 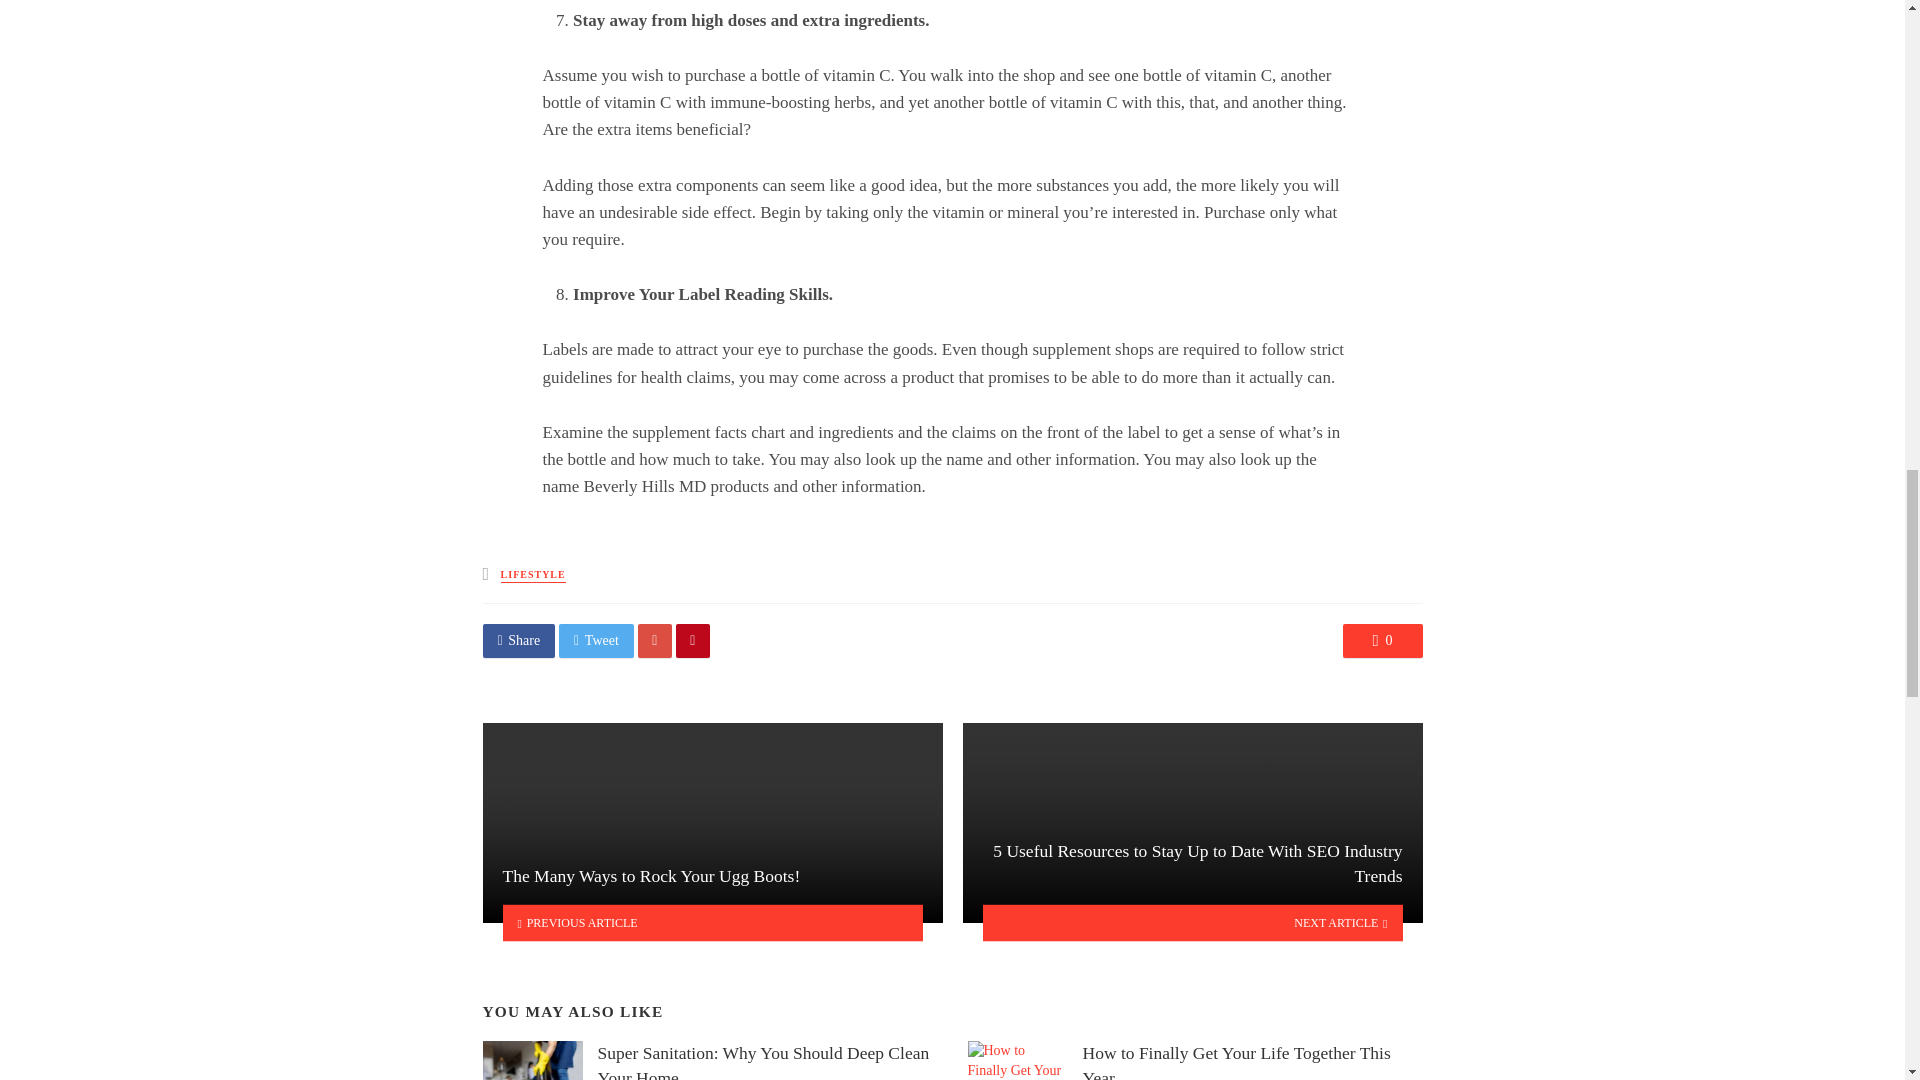 I want to click on Share on Pinterest, so click(x=692, y=640).